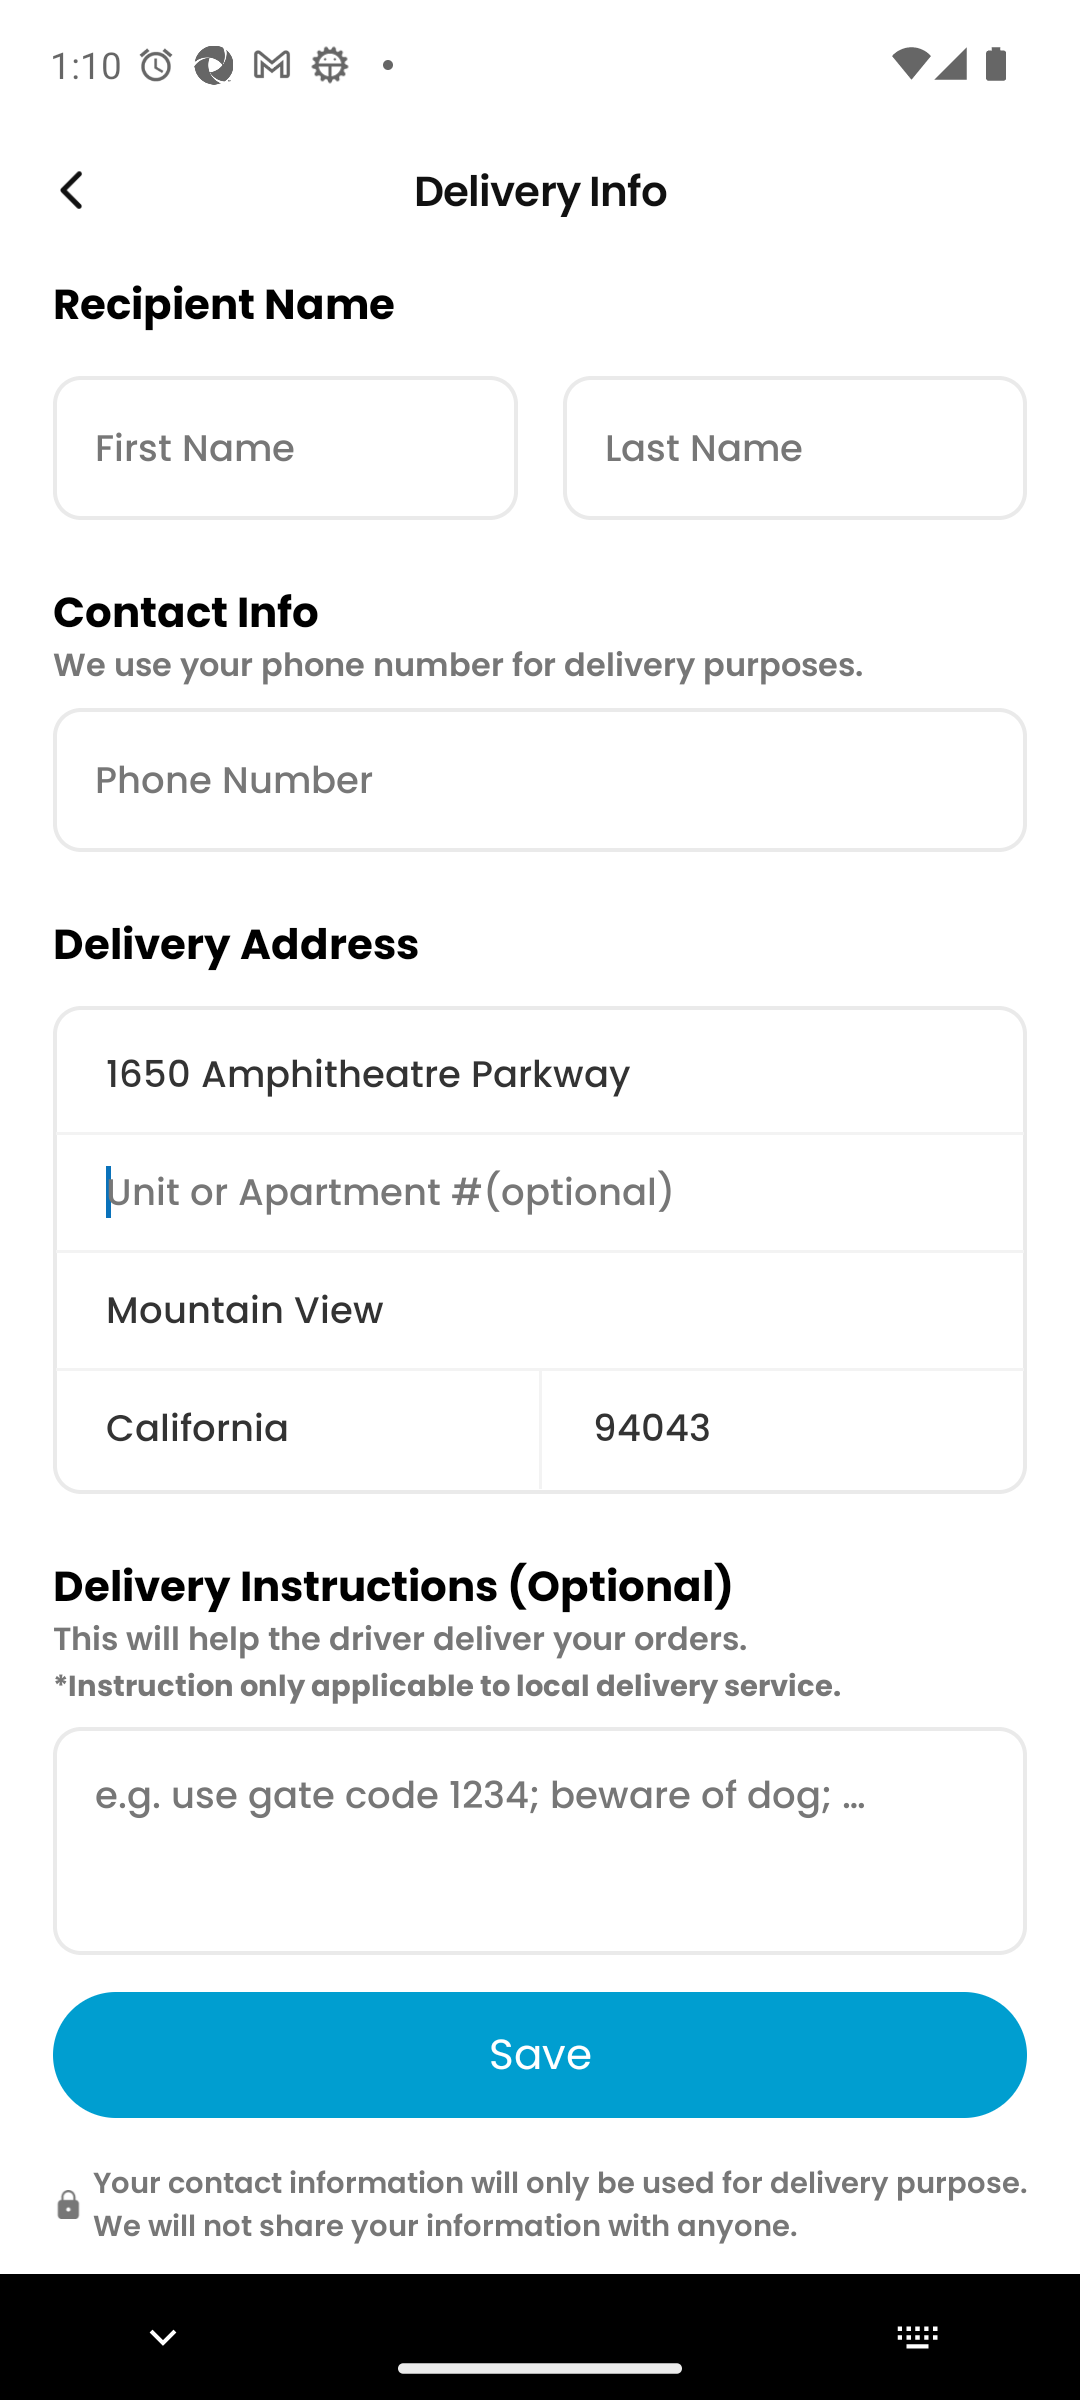 The height and width of the screenshot is (2400, 1080). Describe the element at coordinates (540, 2054) in the screenshot. I see `Save` at that location.